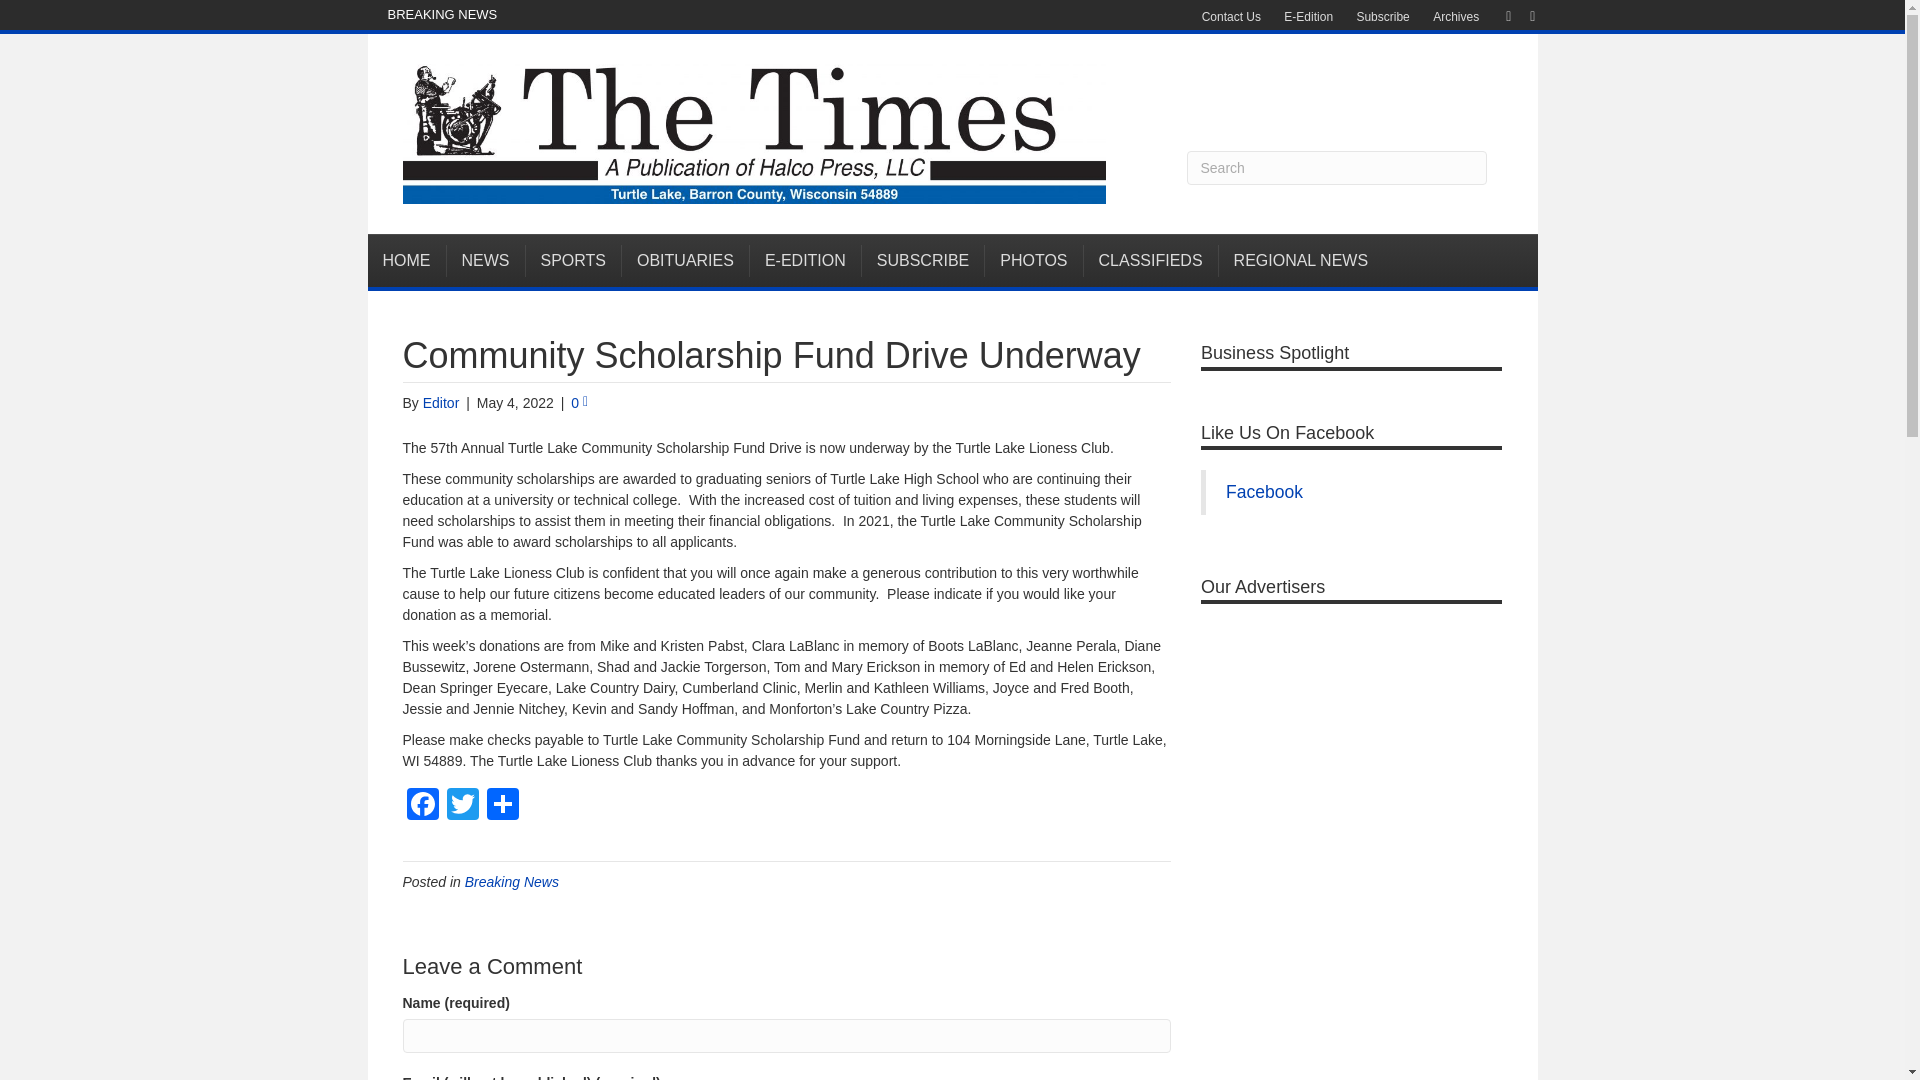  I want to click on Facebook, so click(1498, 15).